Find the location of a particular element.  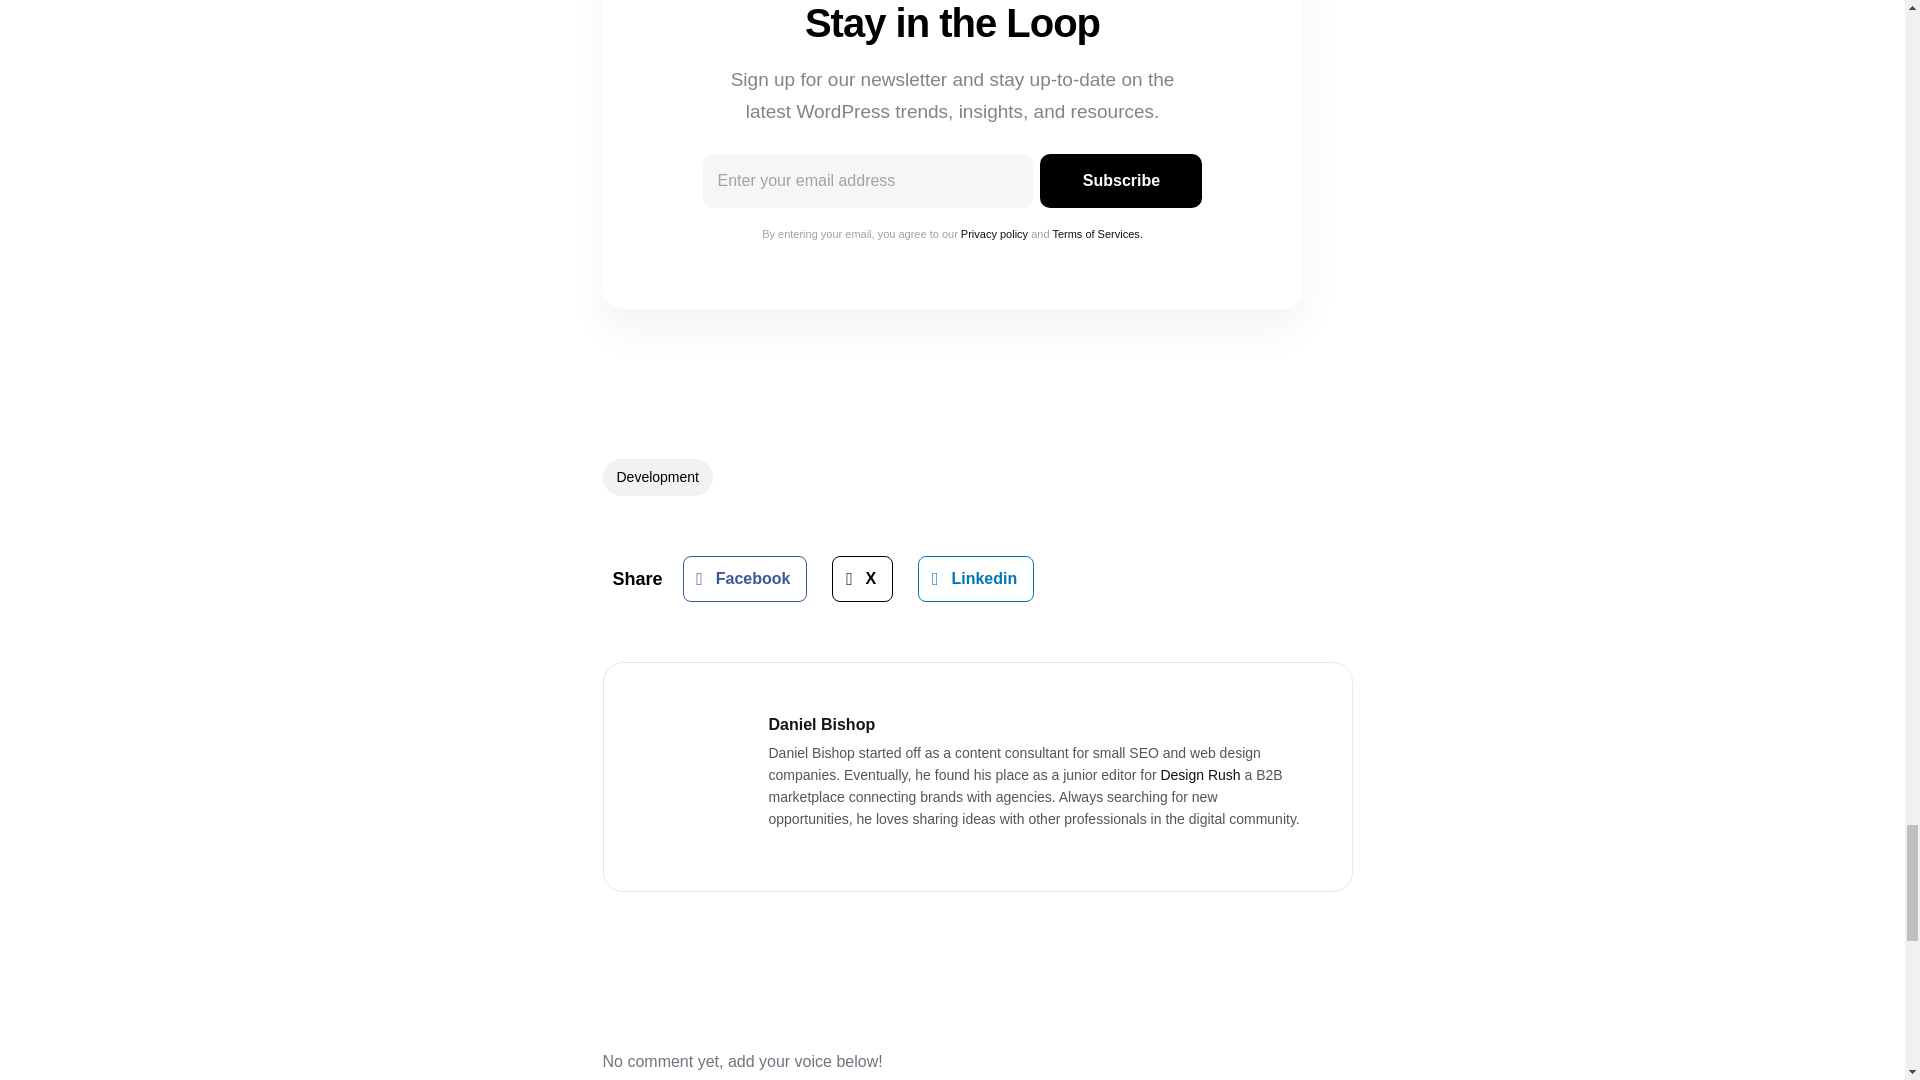

Terms of Services. is located at coordinates (1097, 233).